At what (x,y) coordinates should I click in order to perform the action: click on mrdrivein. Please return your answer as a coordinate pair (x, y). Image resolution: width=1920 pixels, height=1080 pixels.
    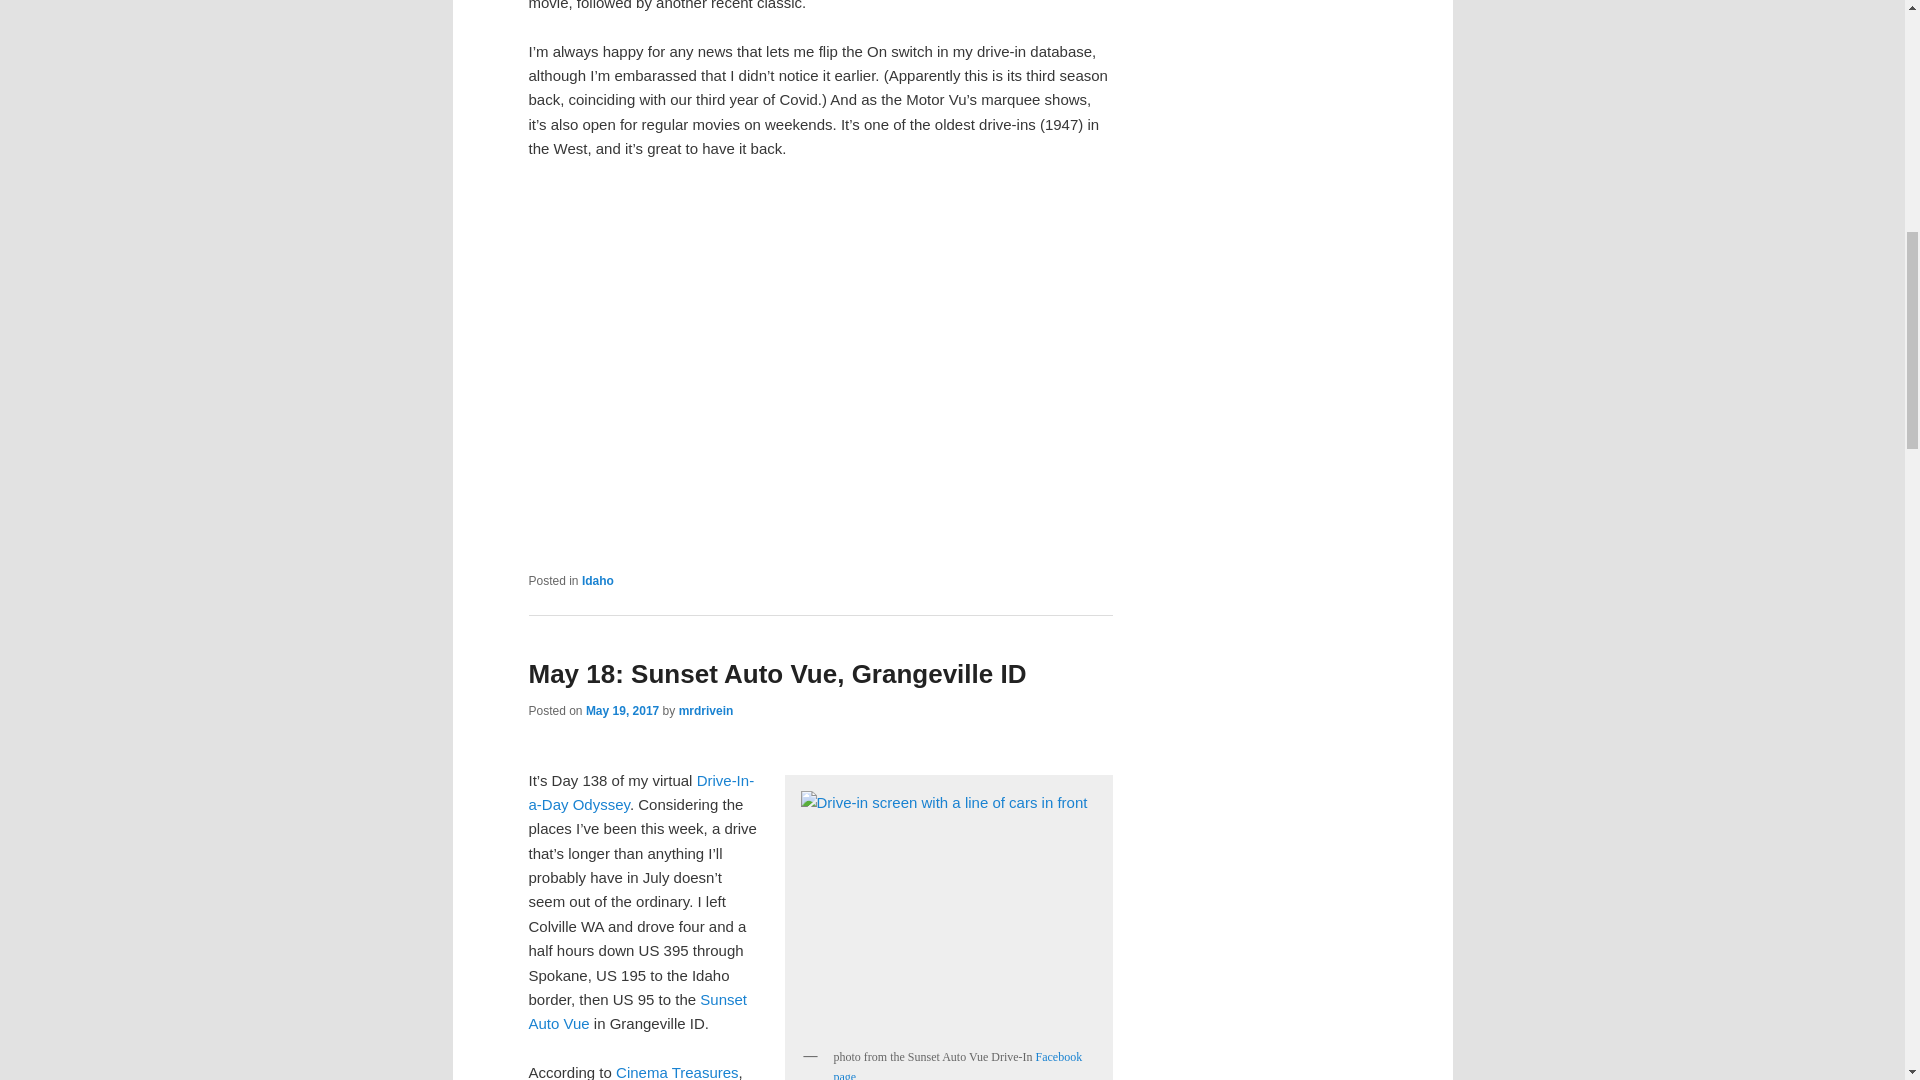
    Looking at the image, I should click on (706, 711).